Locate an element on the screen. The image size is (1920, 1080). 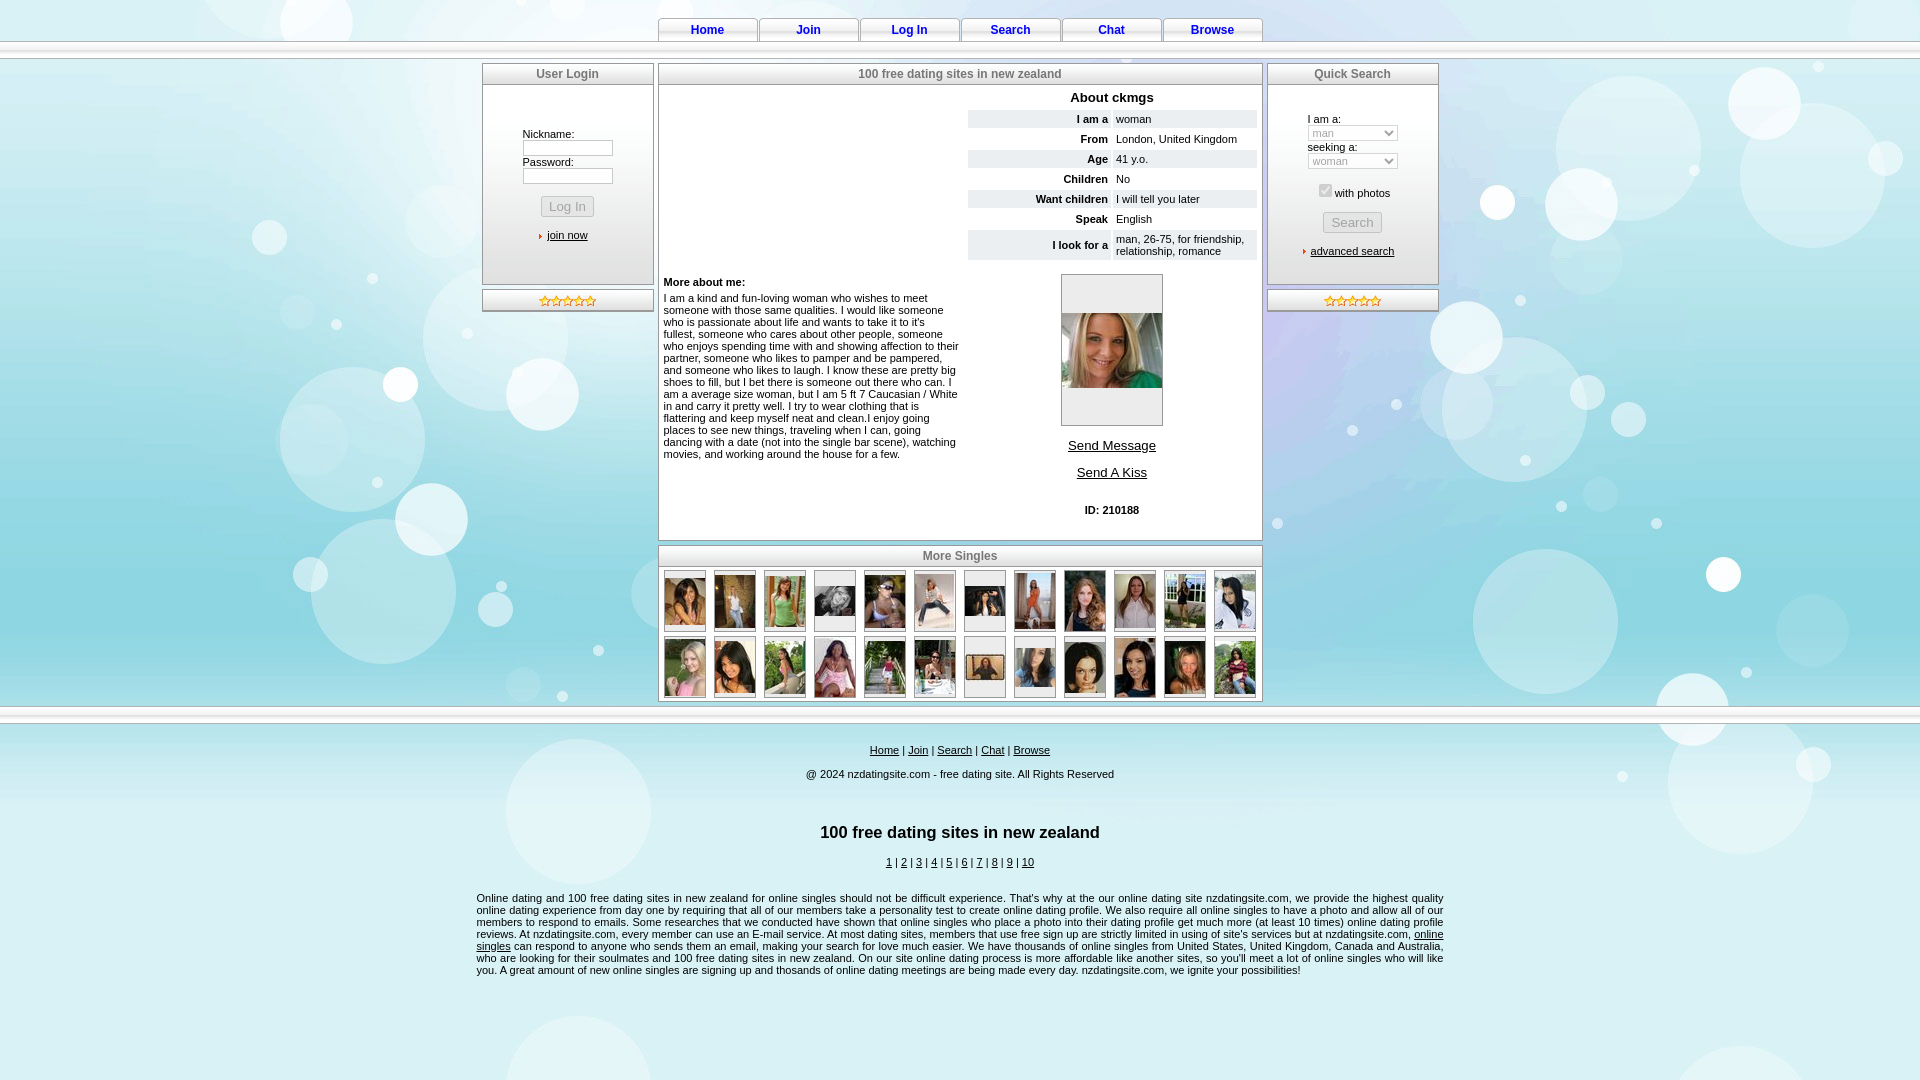
on is located at coordinates (1326, 190).